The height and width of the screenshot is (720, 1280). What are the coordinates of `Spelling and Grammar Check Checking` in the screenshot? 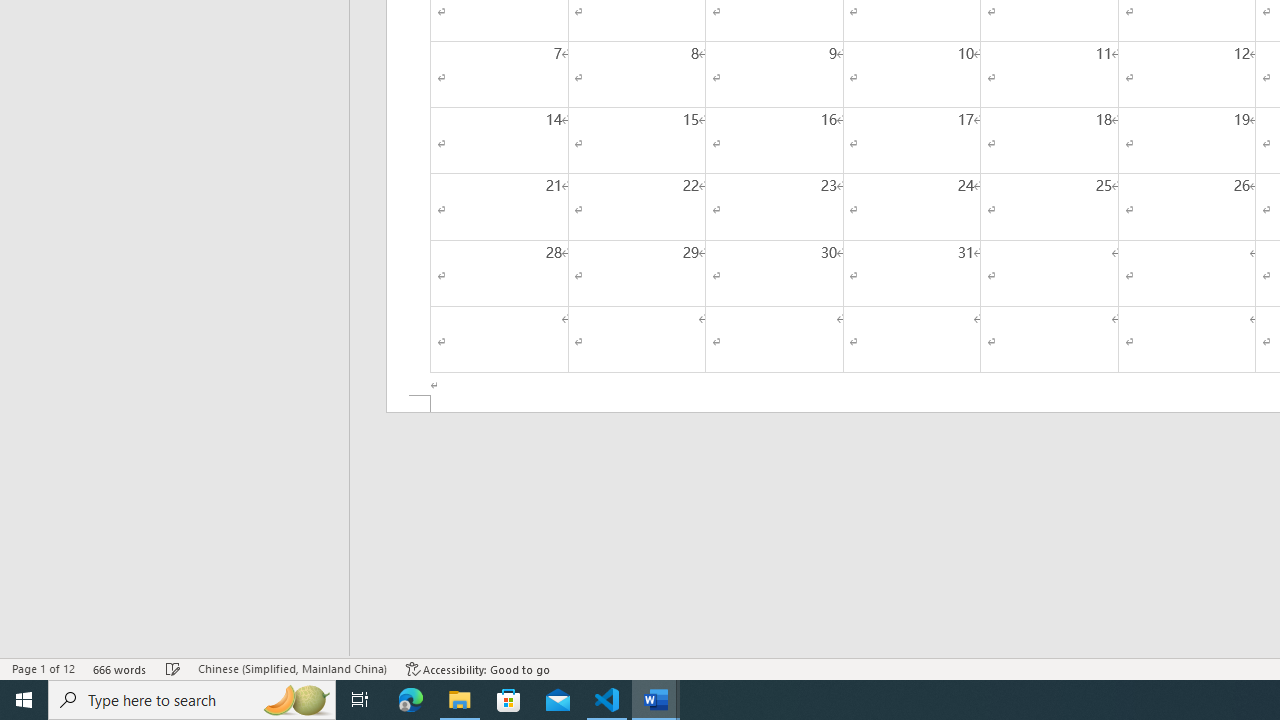 It's located at (173, 668).